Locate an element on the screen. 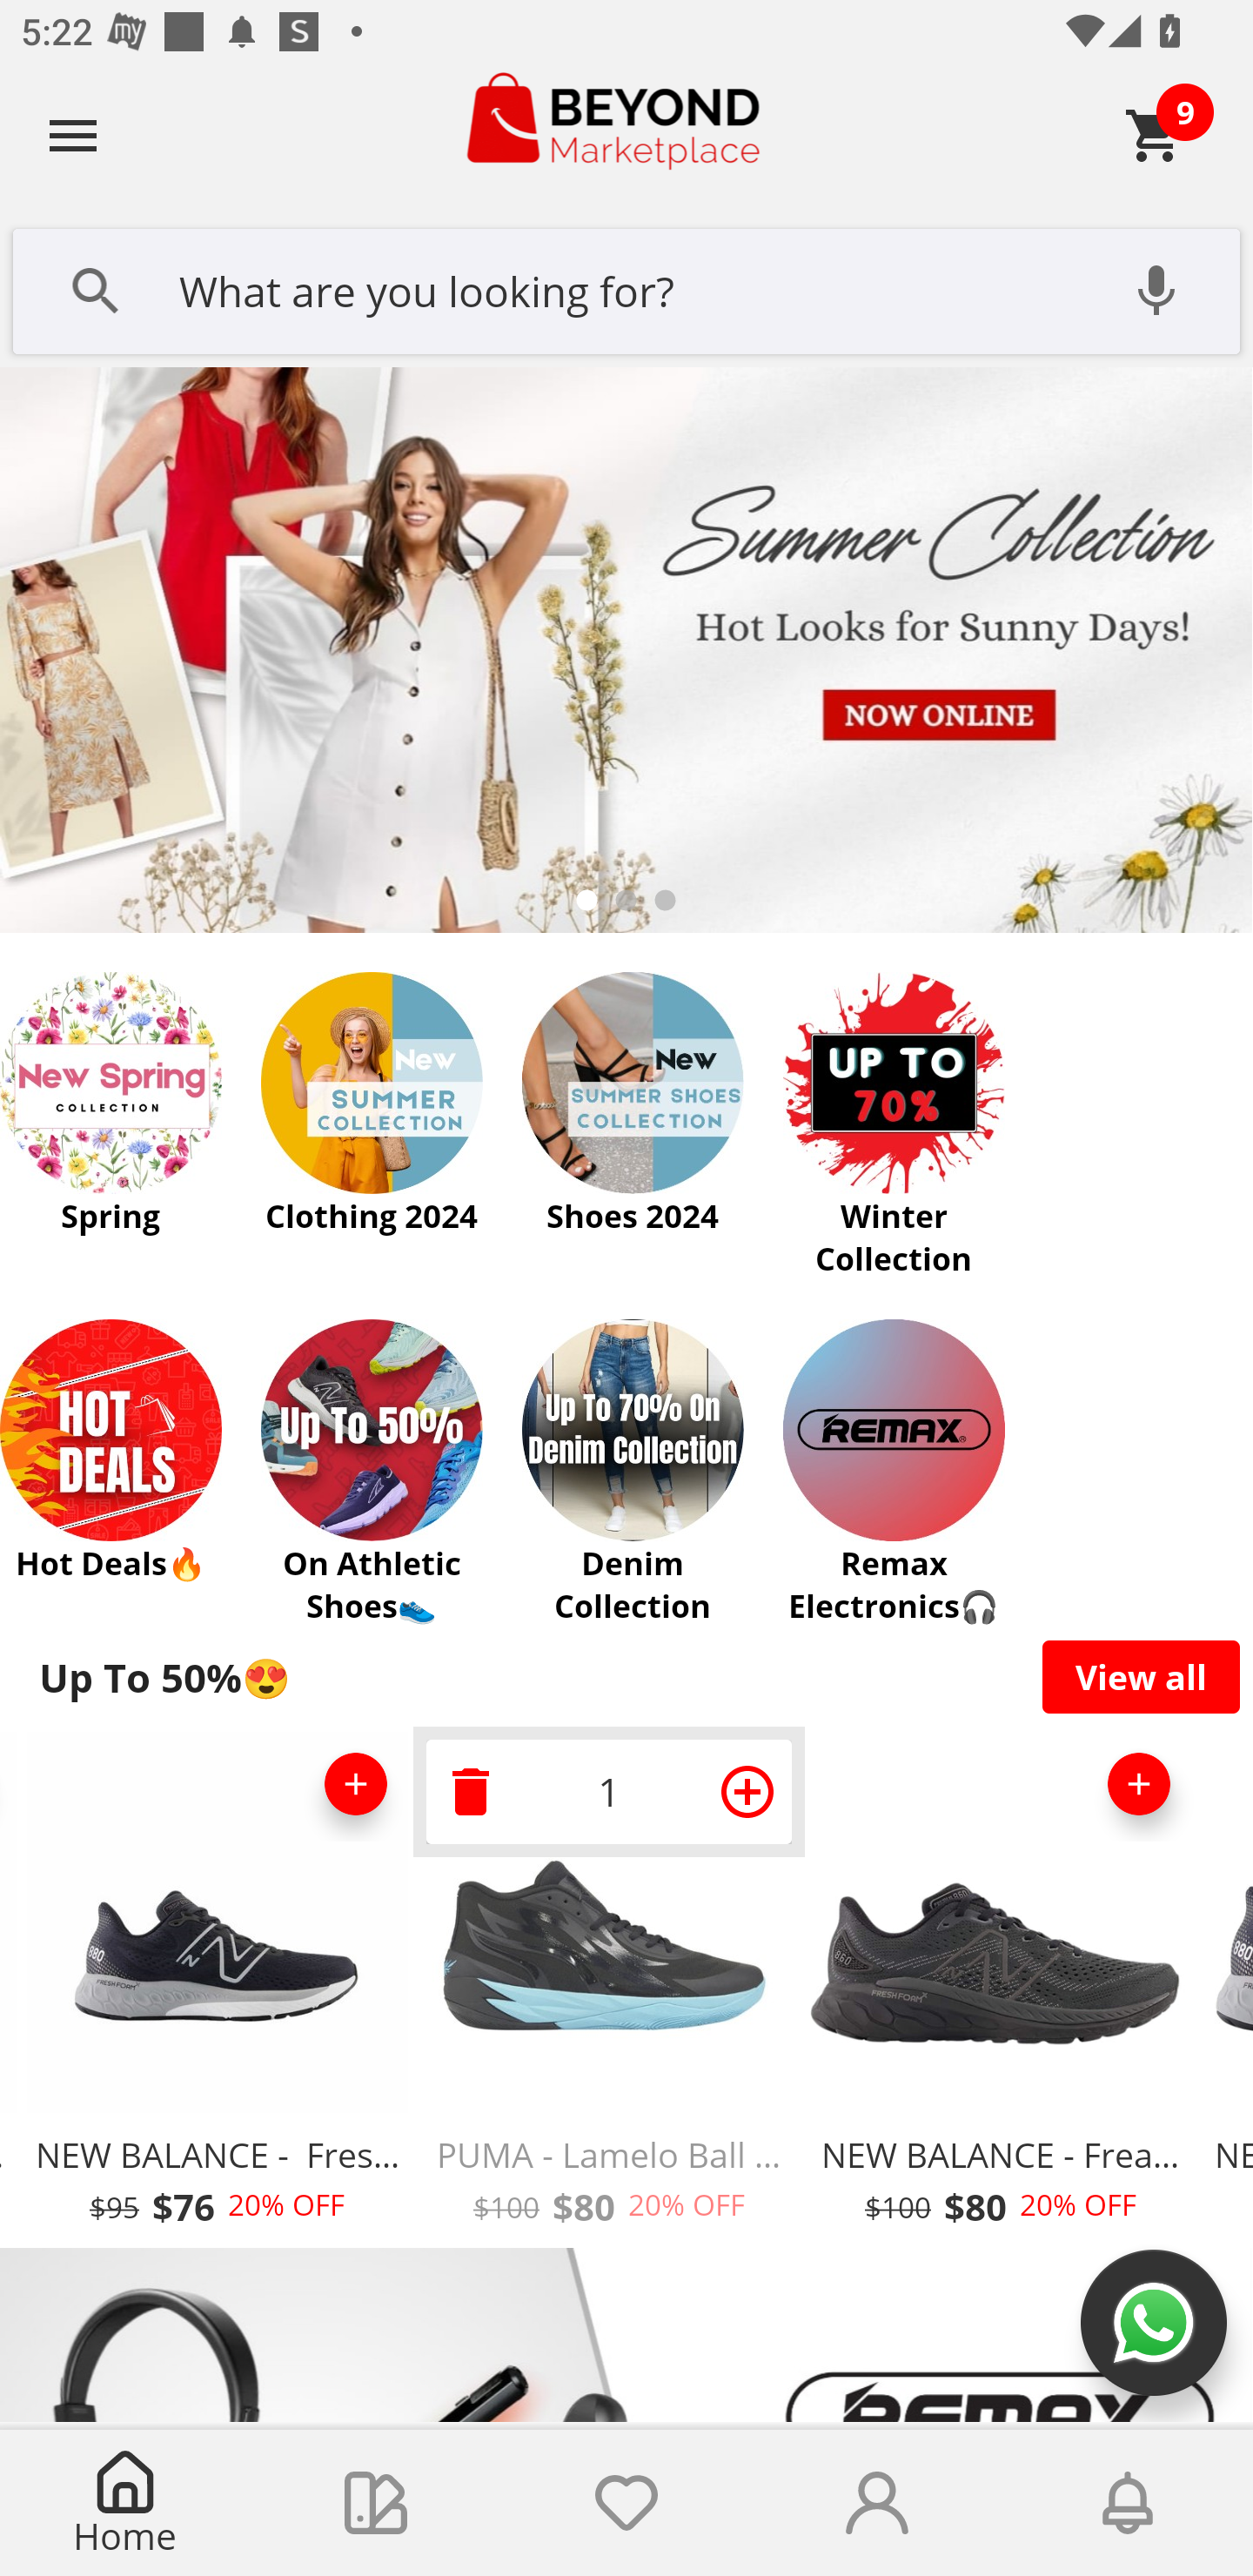  Wishlist is located at coordinates (626, 2503).